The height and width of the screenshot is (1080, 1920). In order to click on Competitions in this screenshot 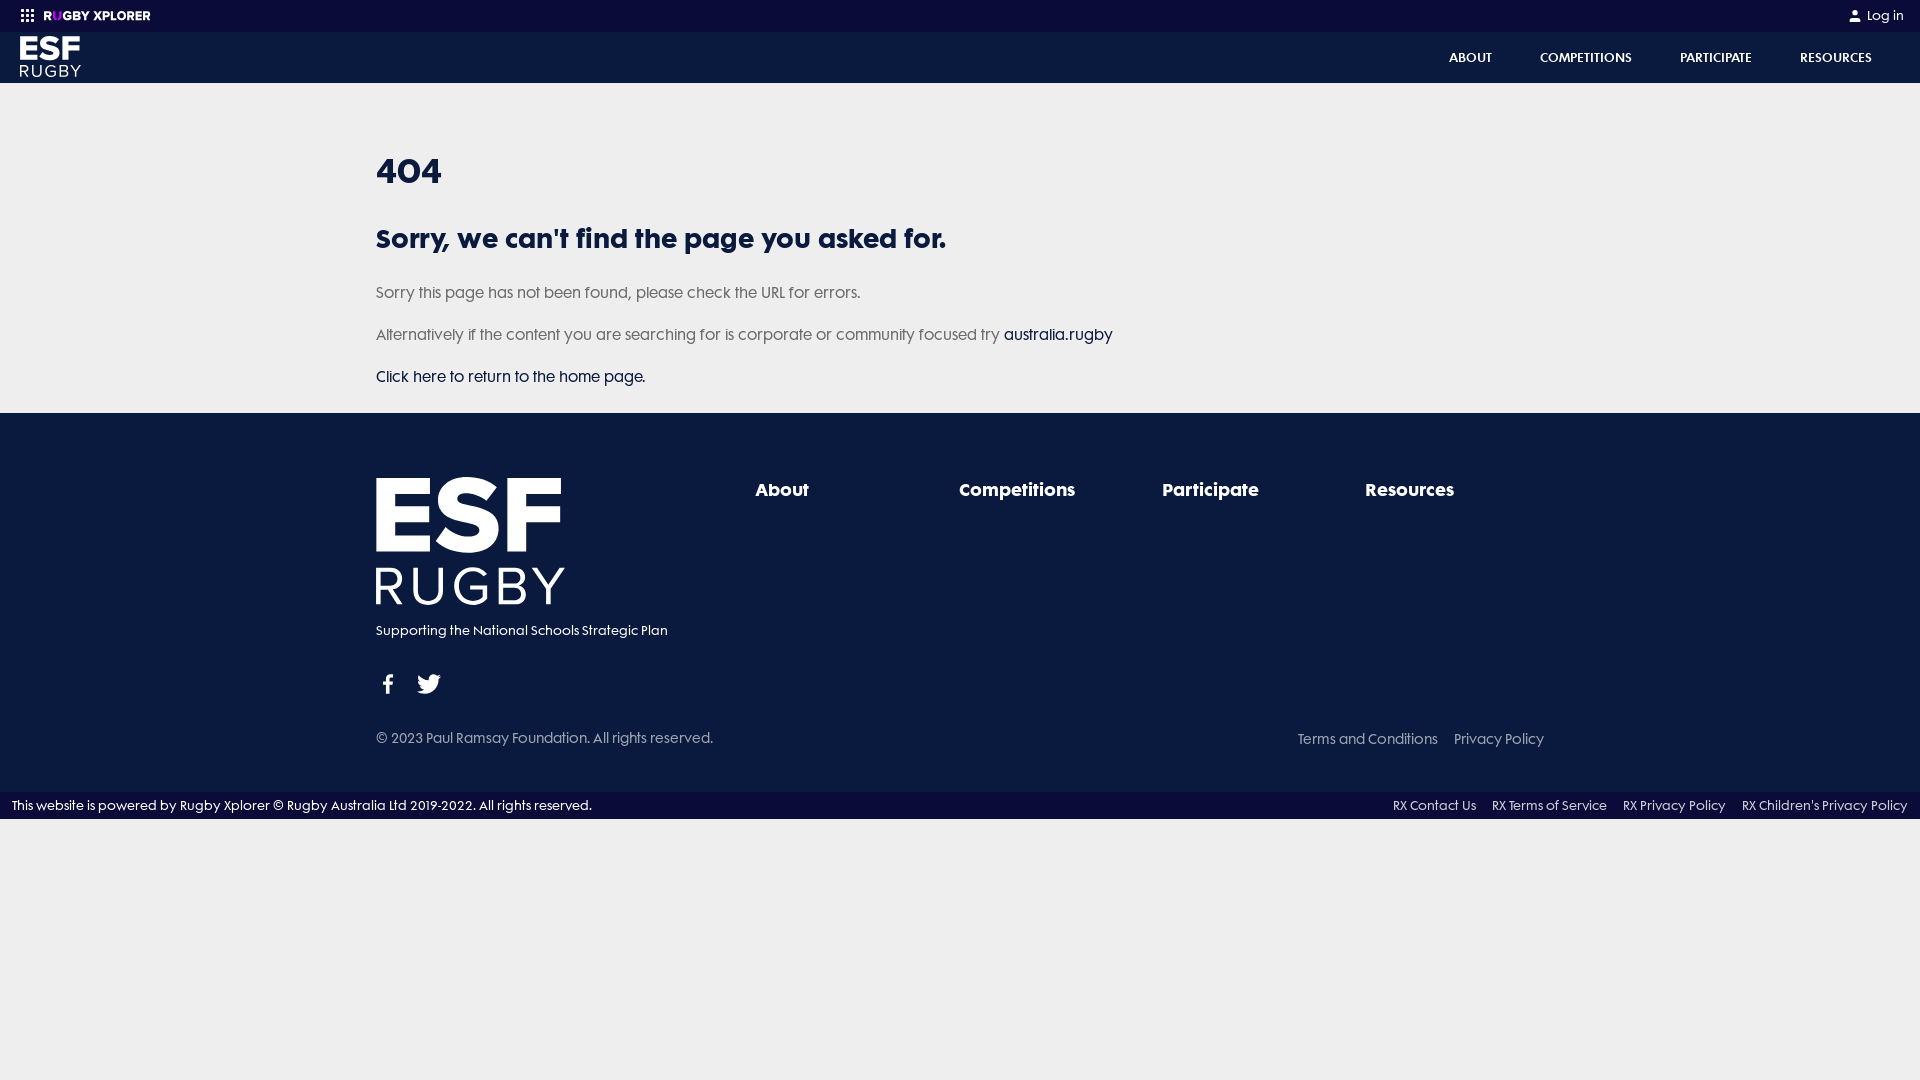, I will do `click(1017, 490)`.